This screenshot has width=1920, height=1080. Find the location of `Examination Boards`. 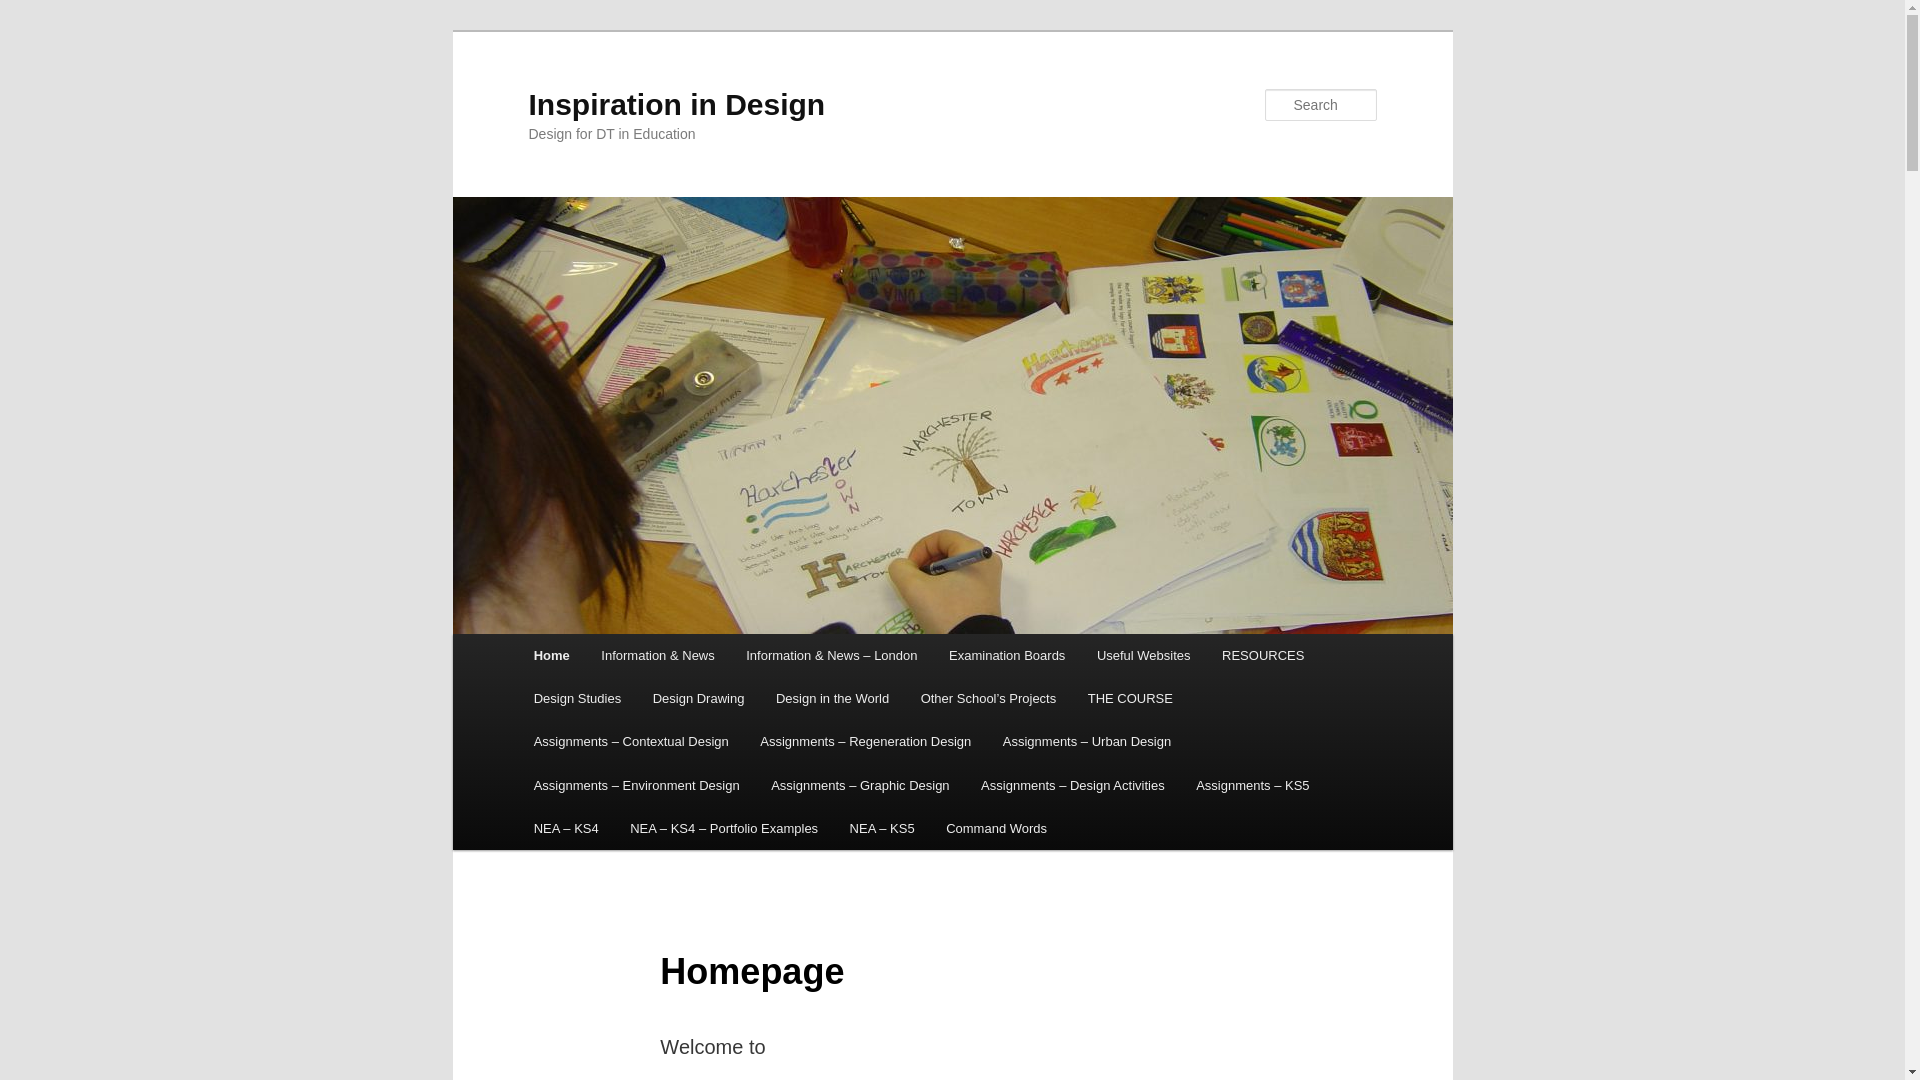

Examination Boards is located at coordinates (1006, 655).